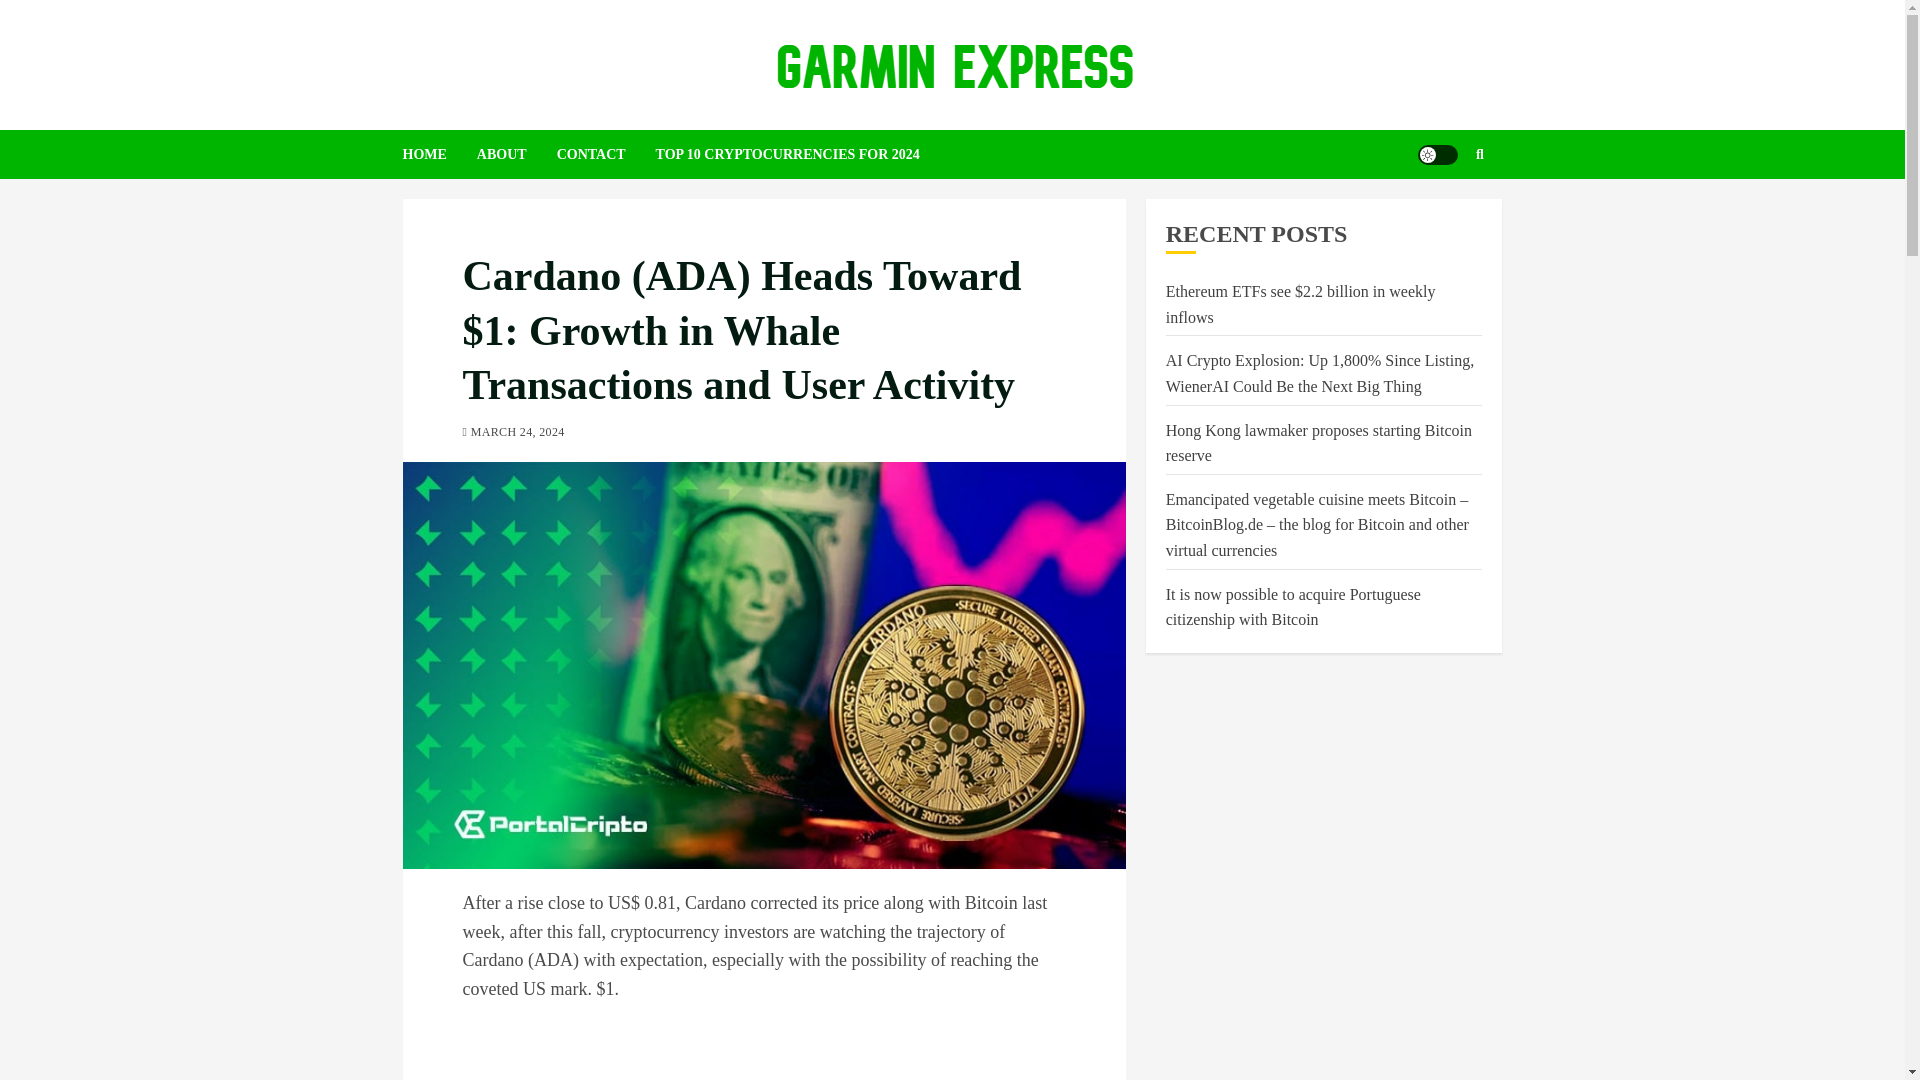  I want to click on MARCH 24, 2024, so click(517, 433).